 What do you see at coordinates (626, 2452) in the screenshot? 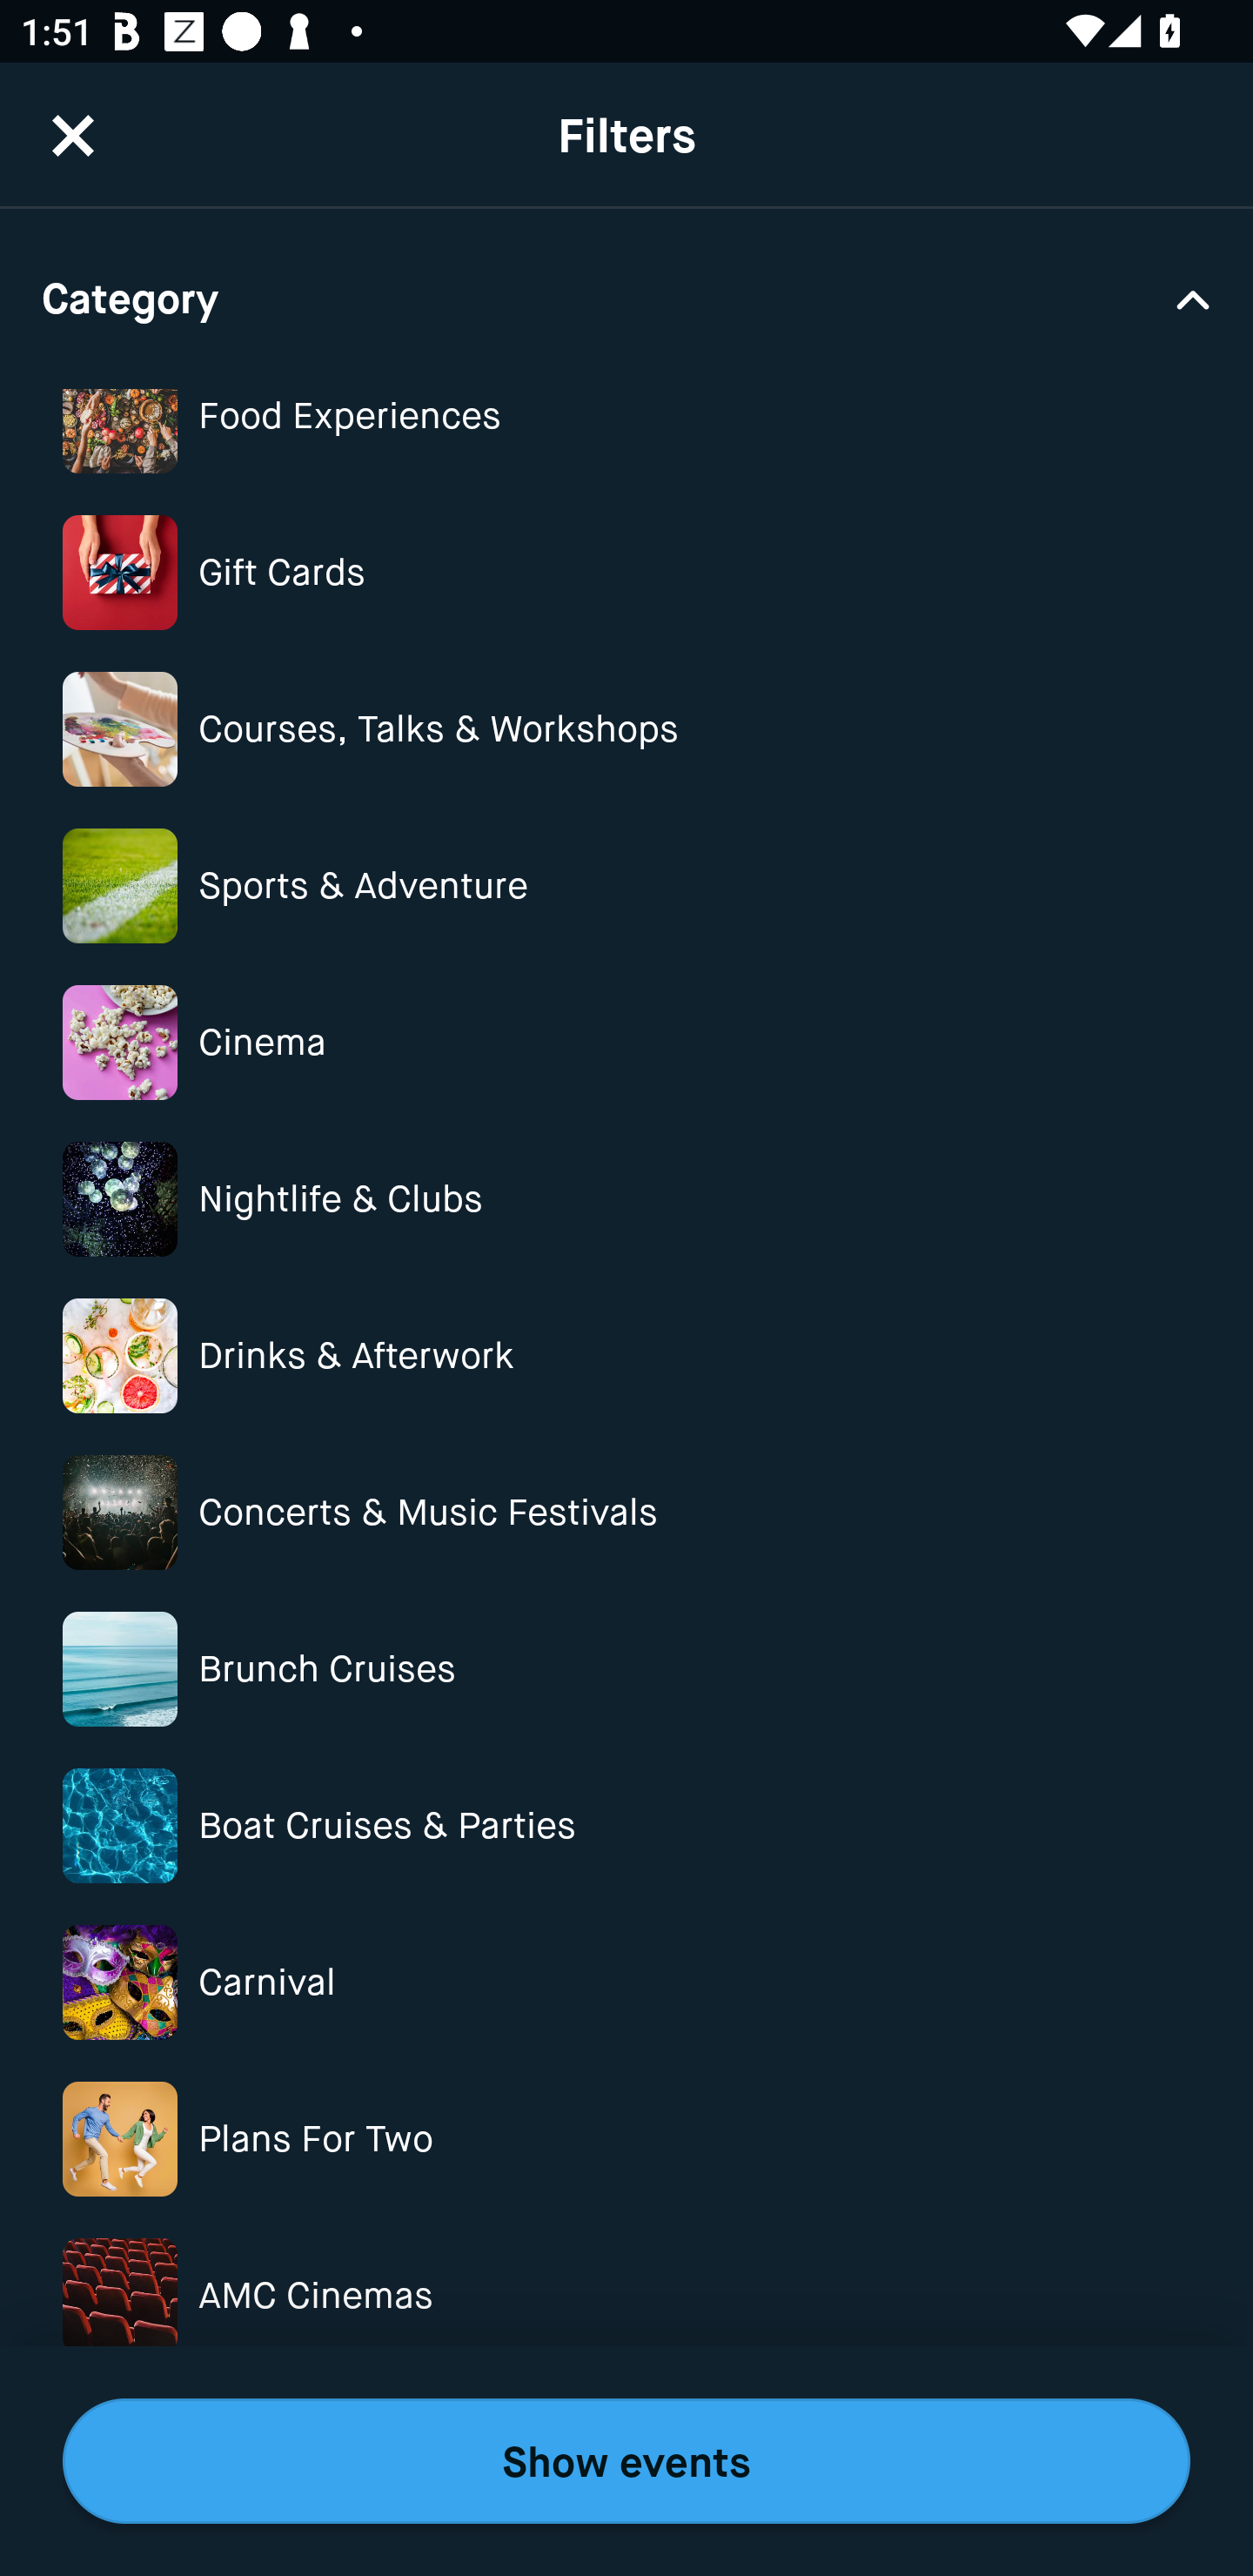
I see `Category Image` at bounding box center [626, 2452].